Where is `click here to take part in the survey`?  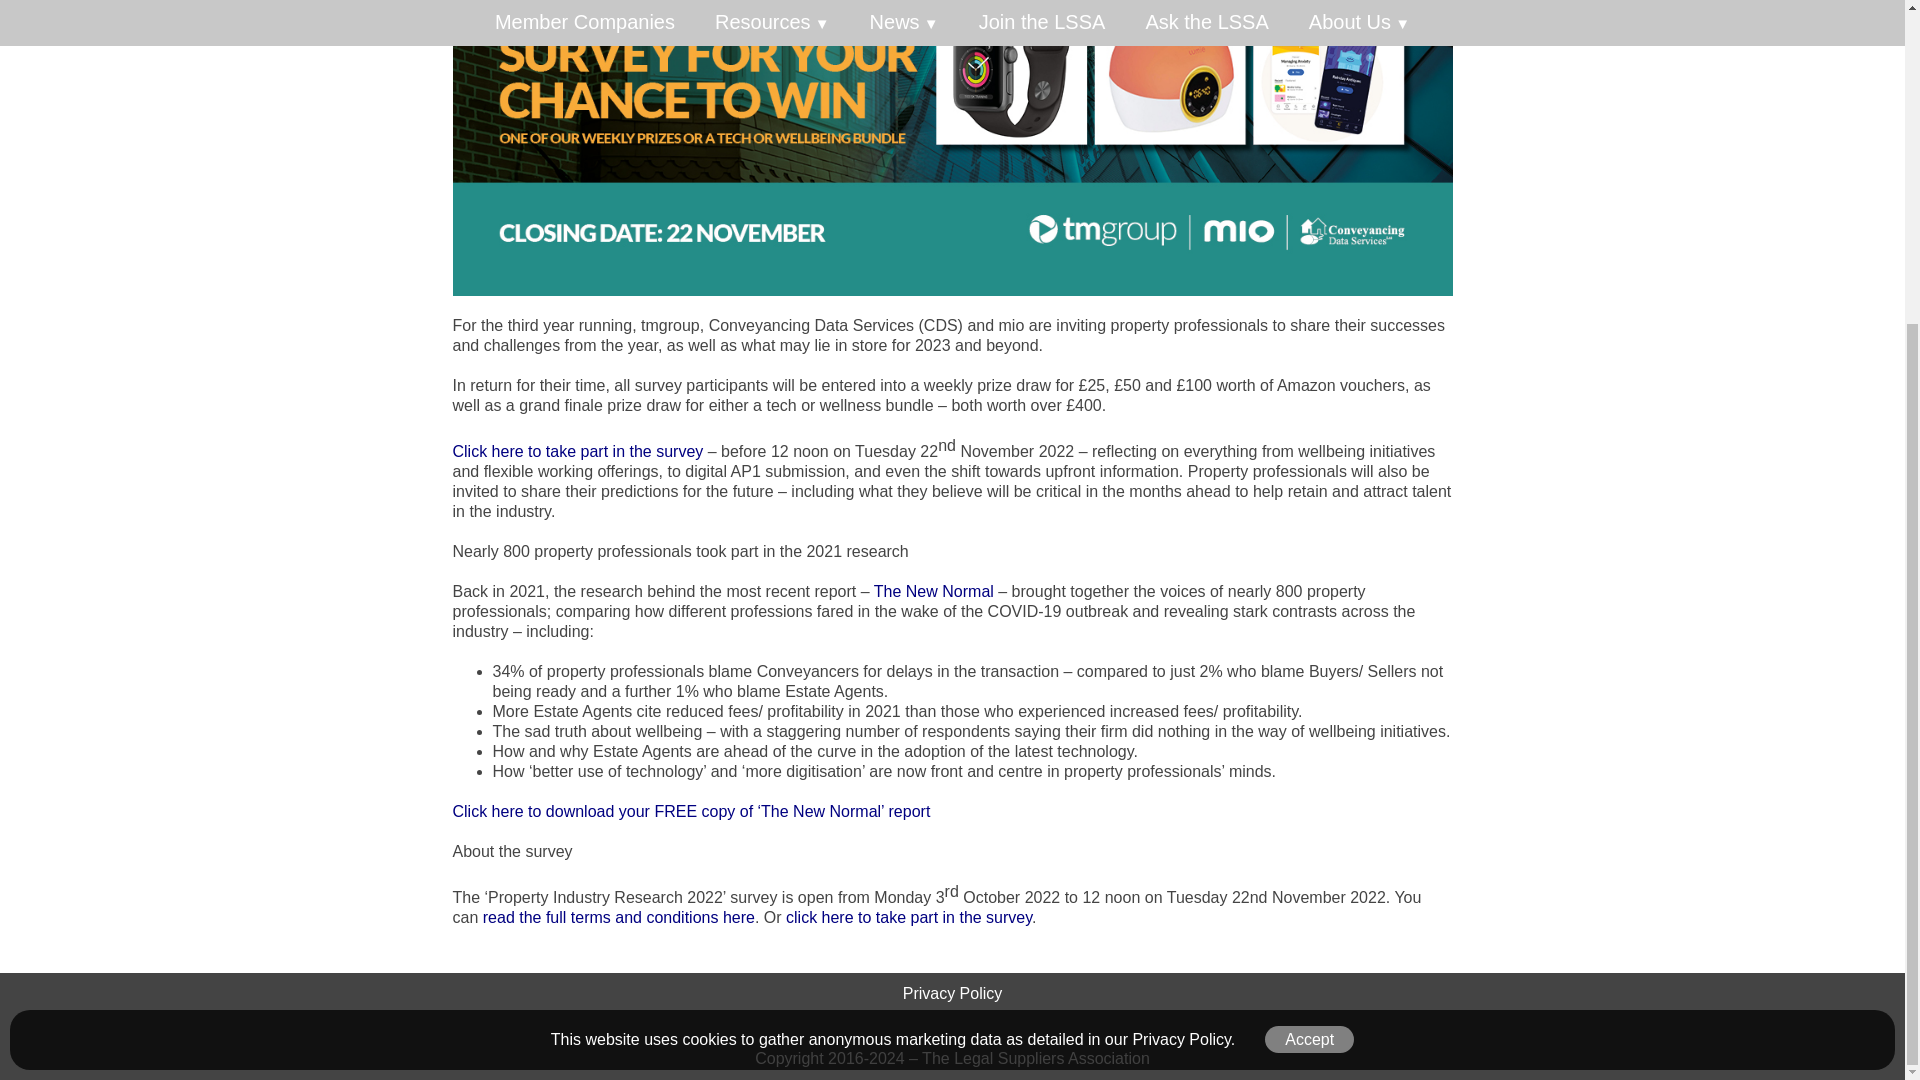
click here to take part in the survey is located at coordinates (908, 917).